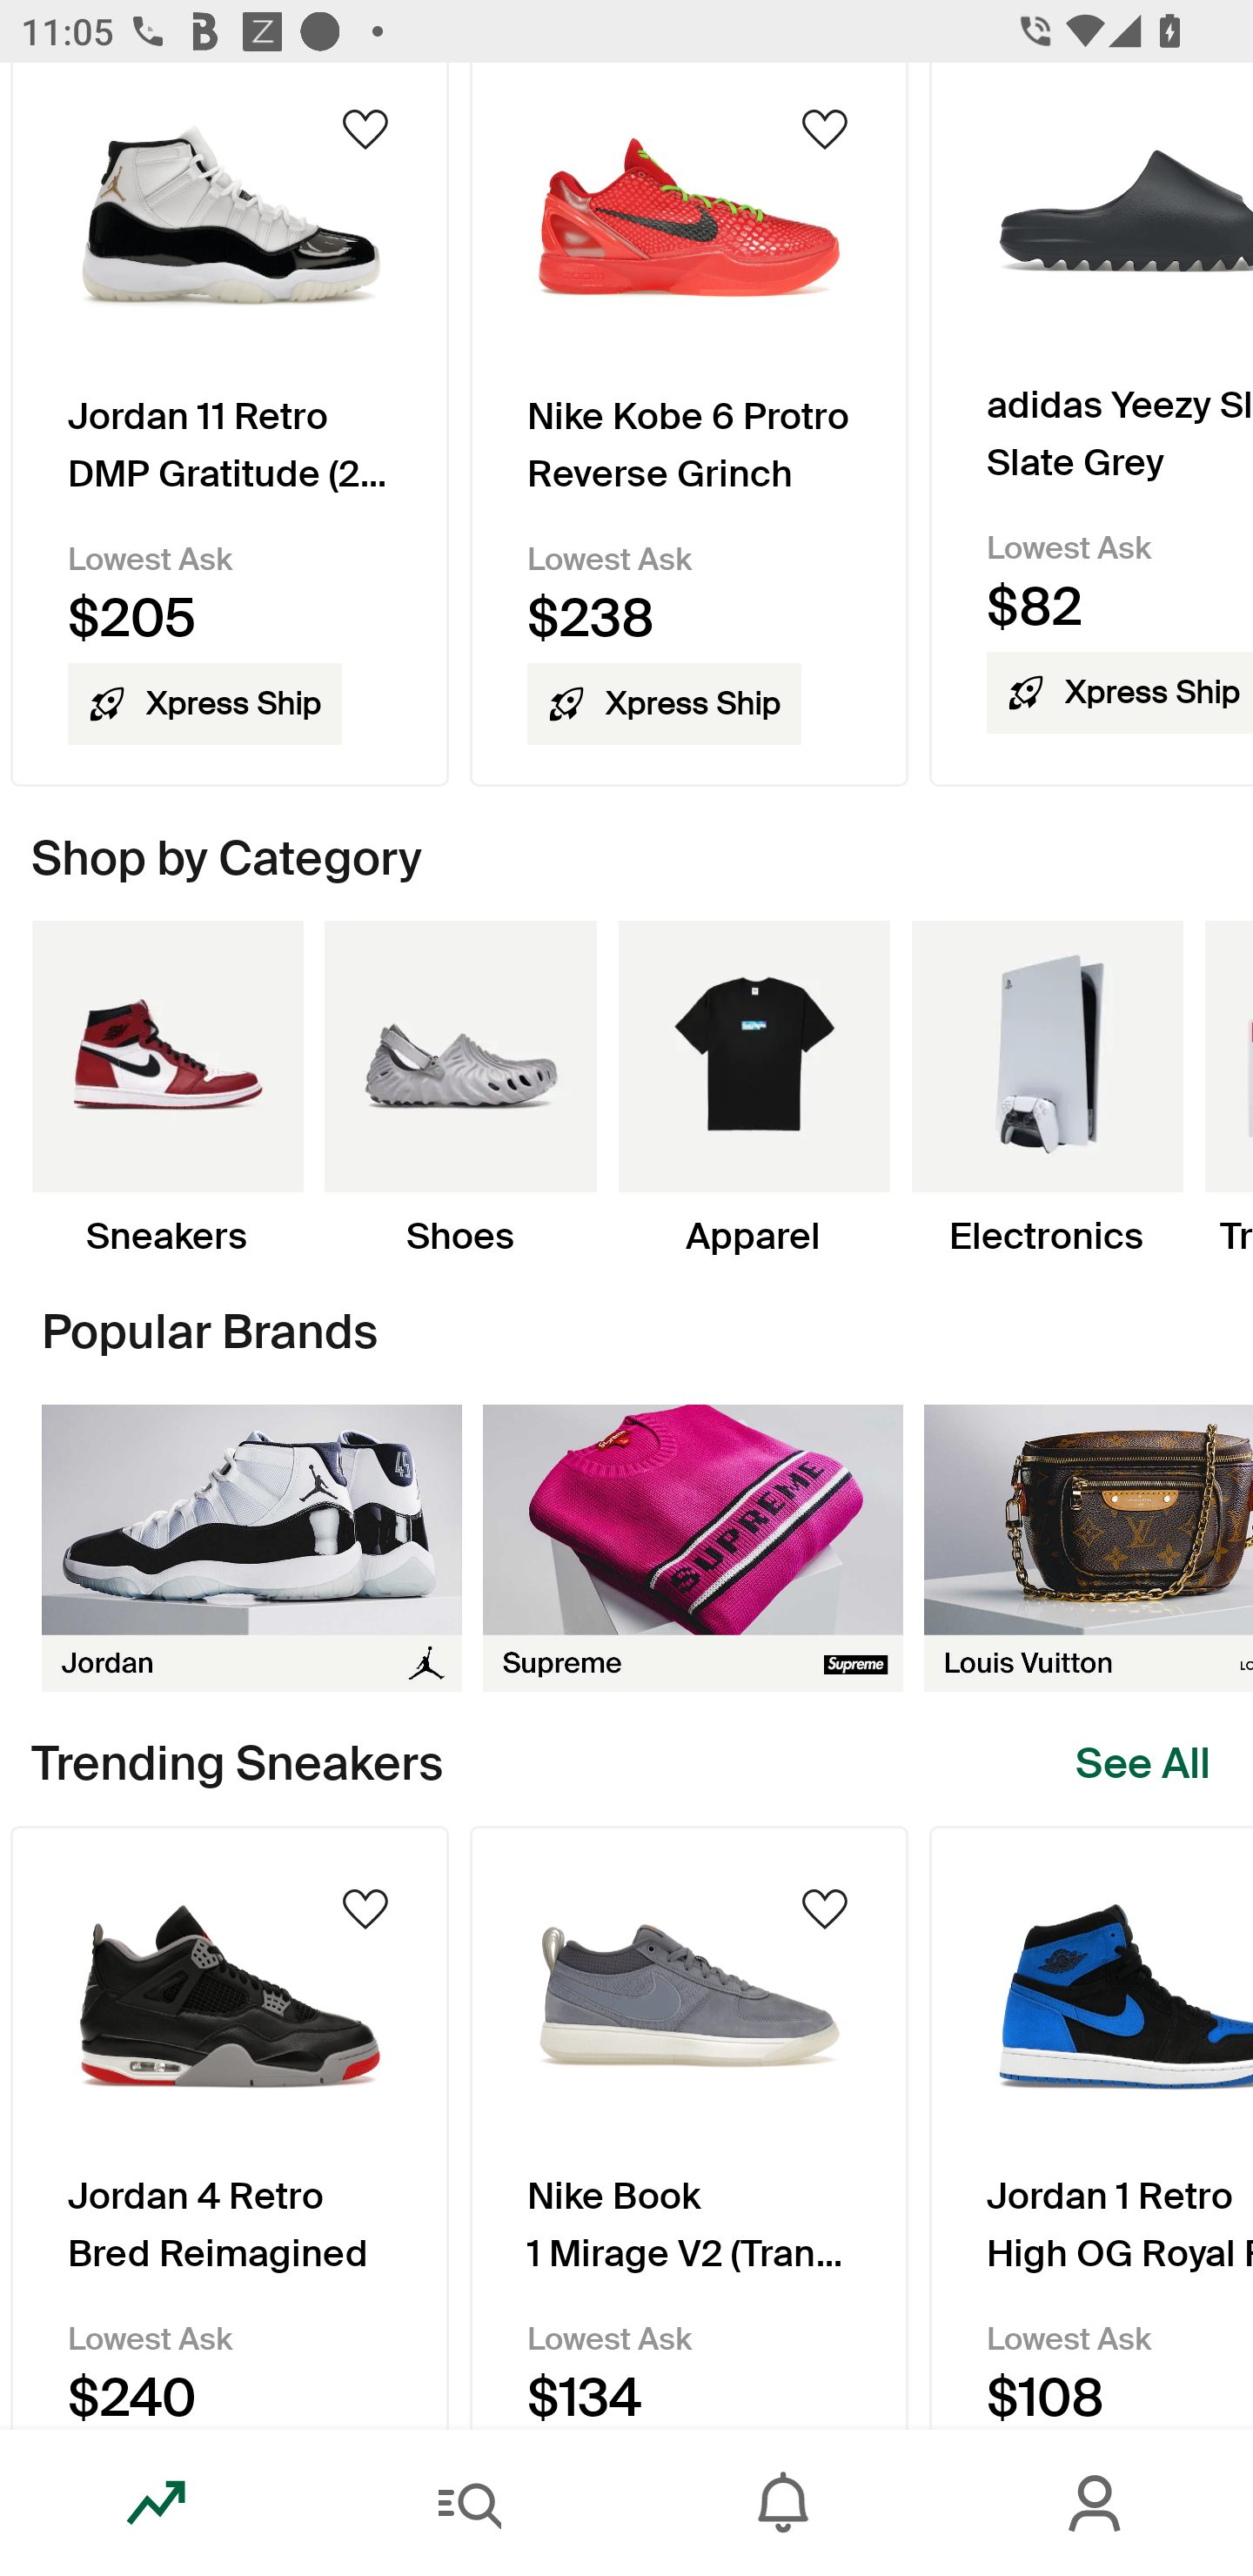  I want to click on Product Image Electronics, so click(1046, 1090).